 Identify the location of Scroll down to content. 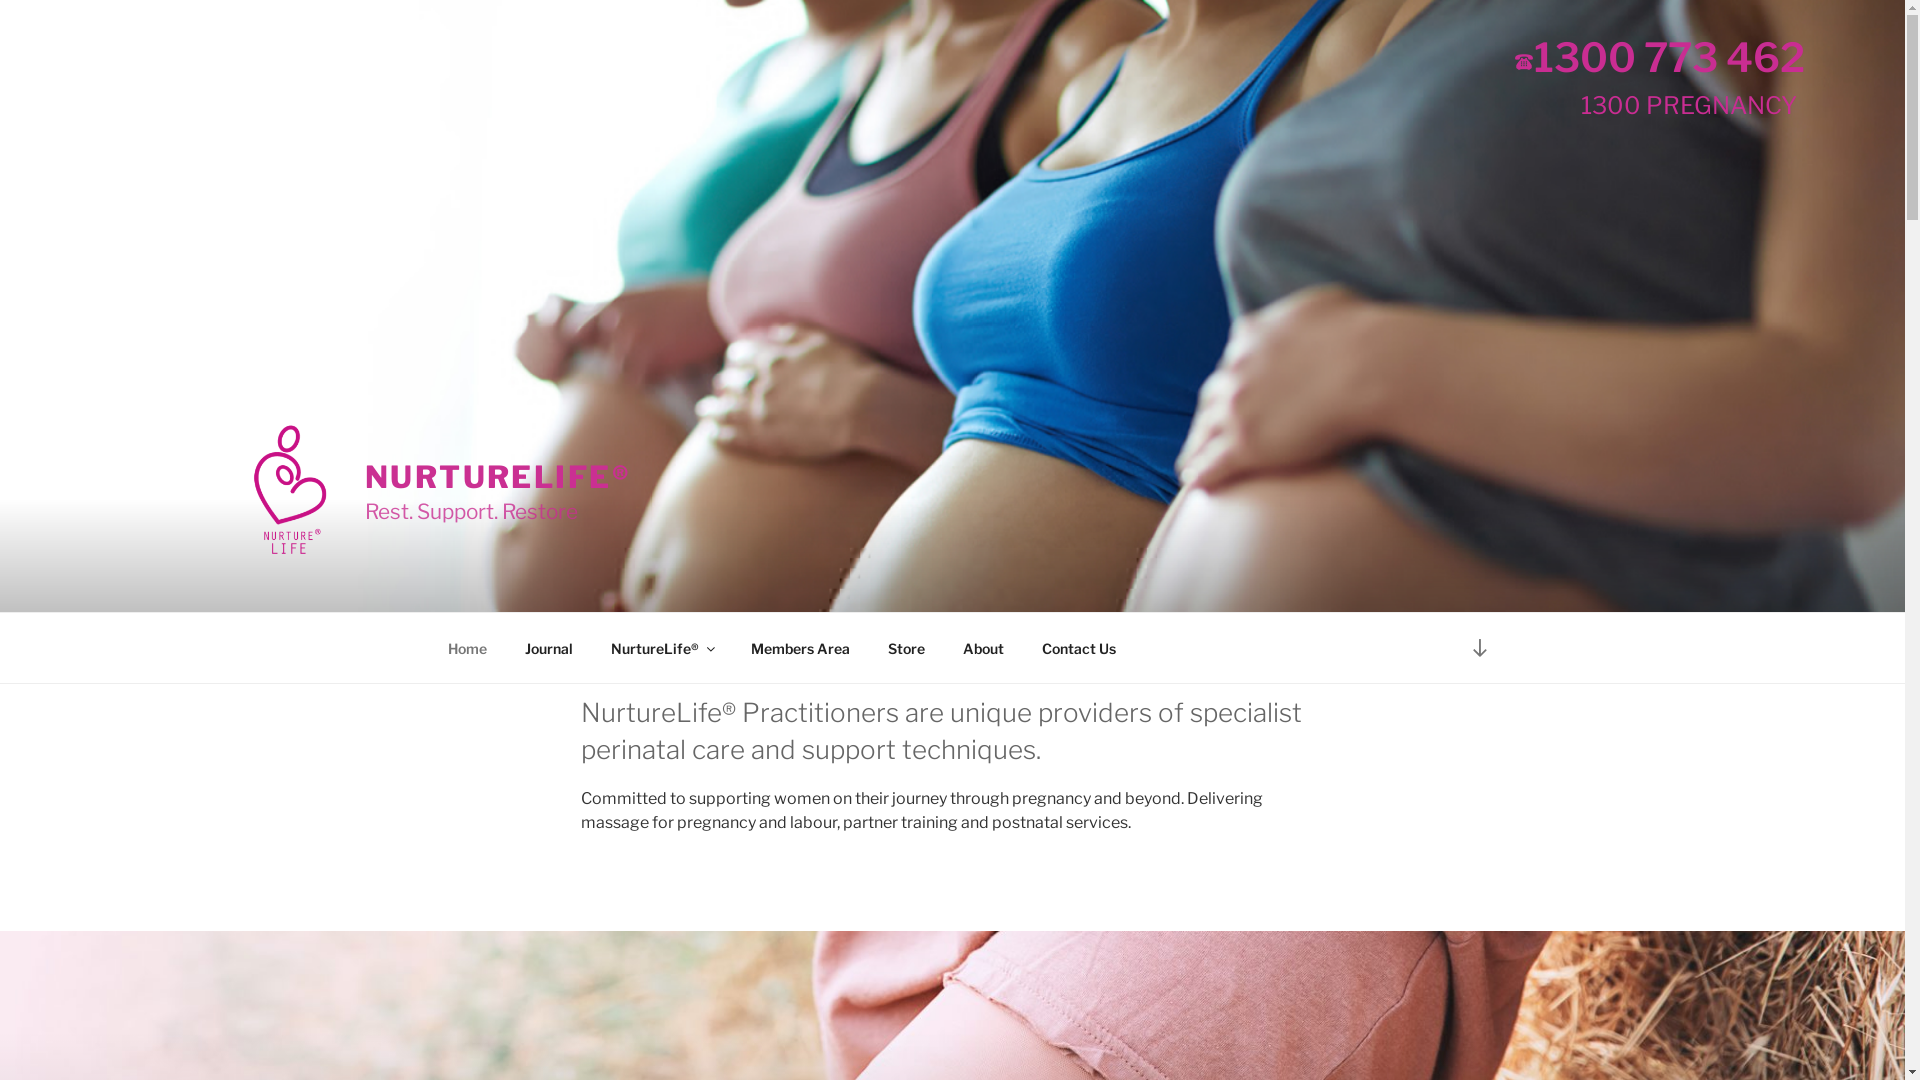
(1479, 648).